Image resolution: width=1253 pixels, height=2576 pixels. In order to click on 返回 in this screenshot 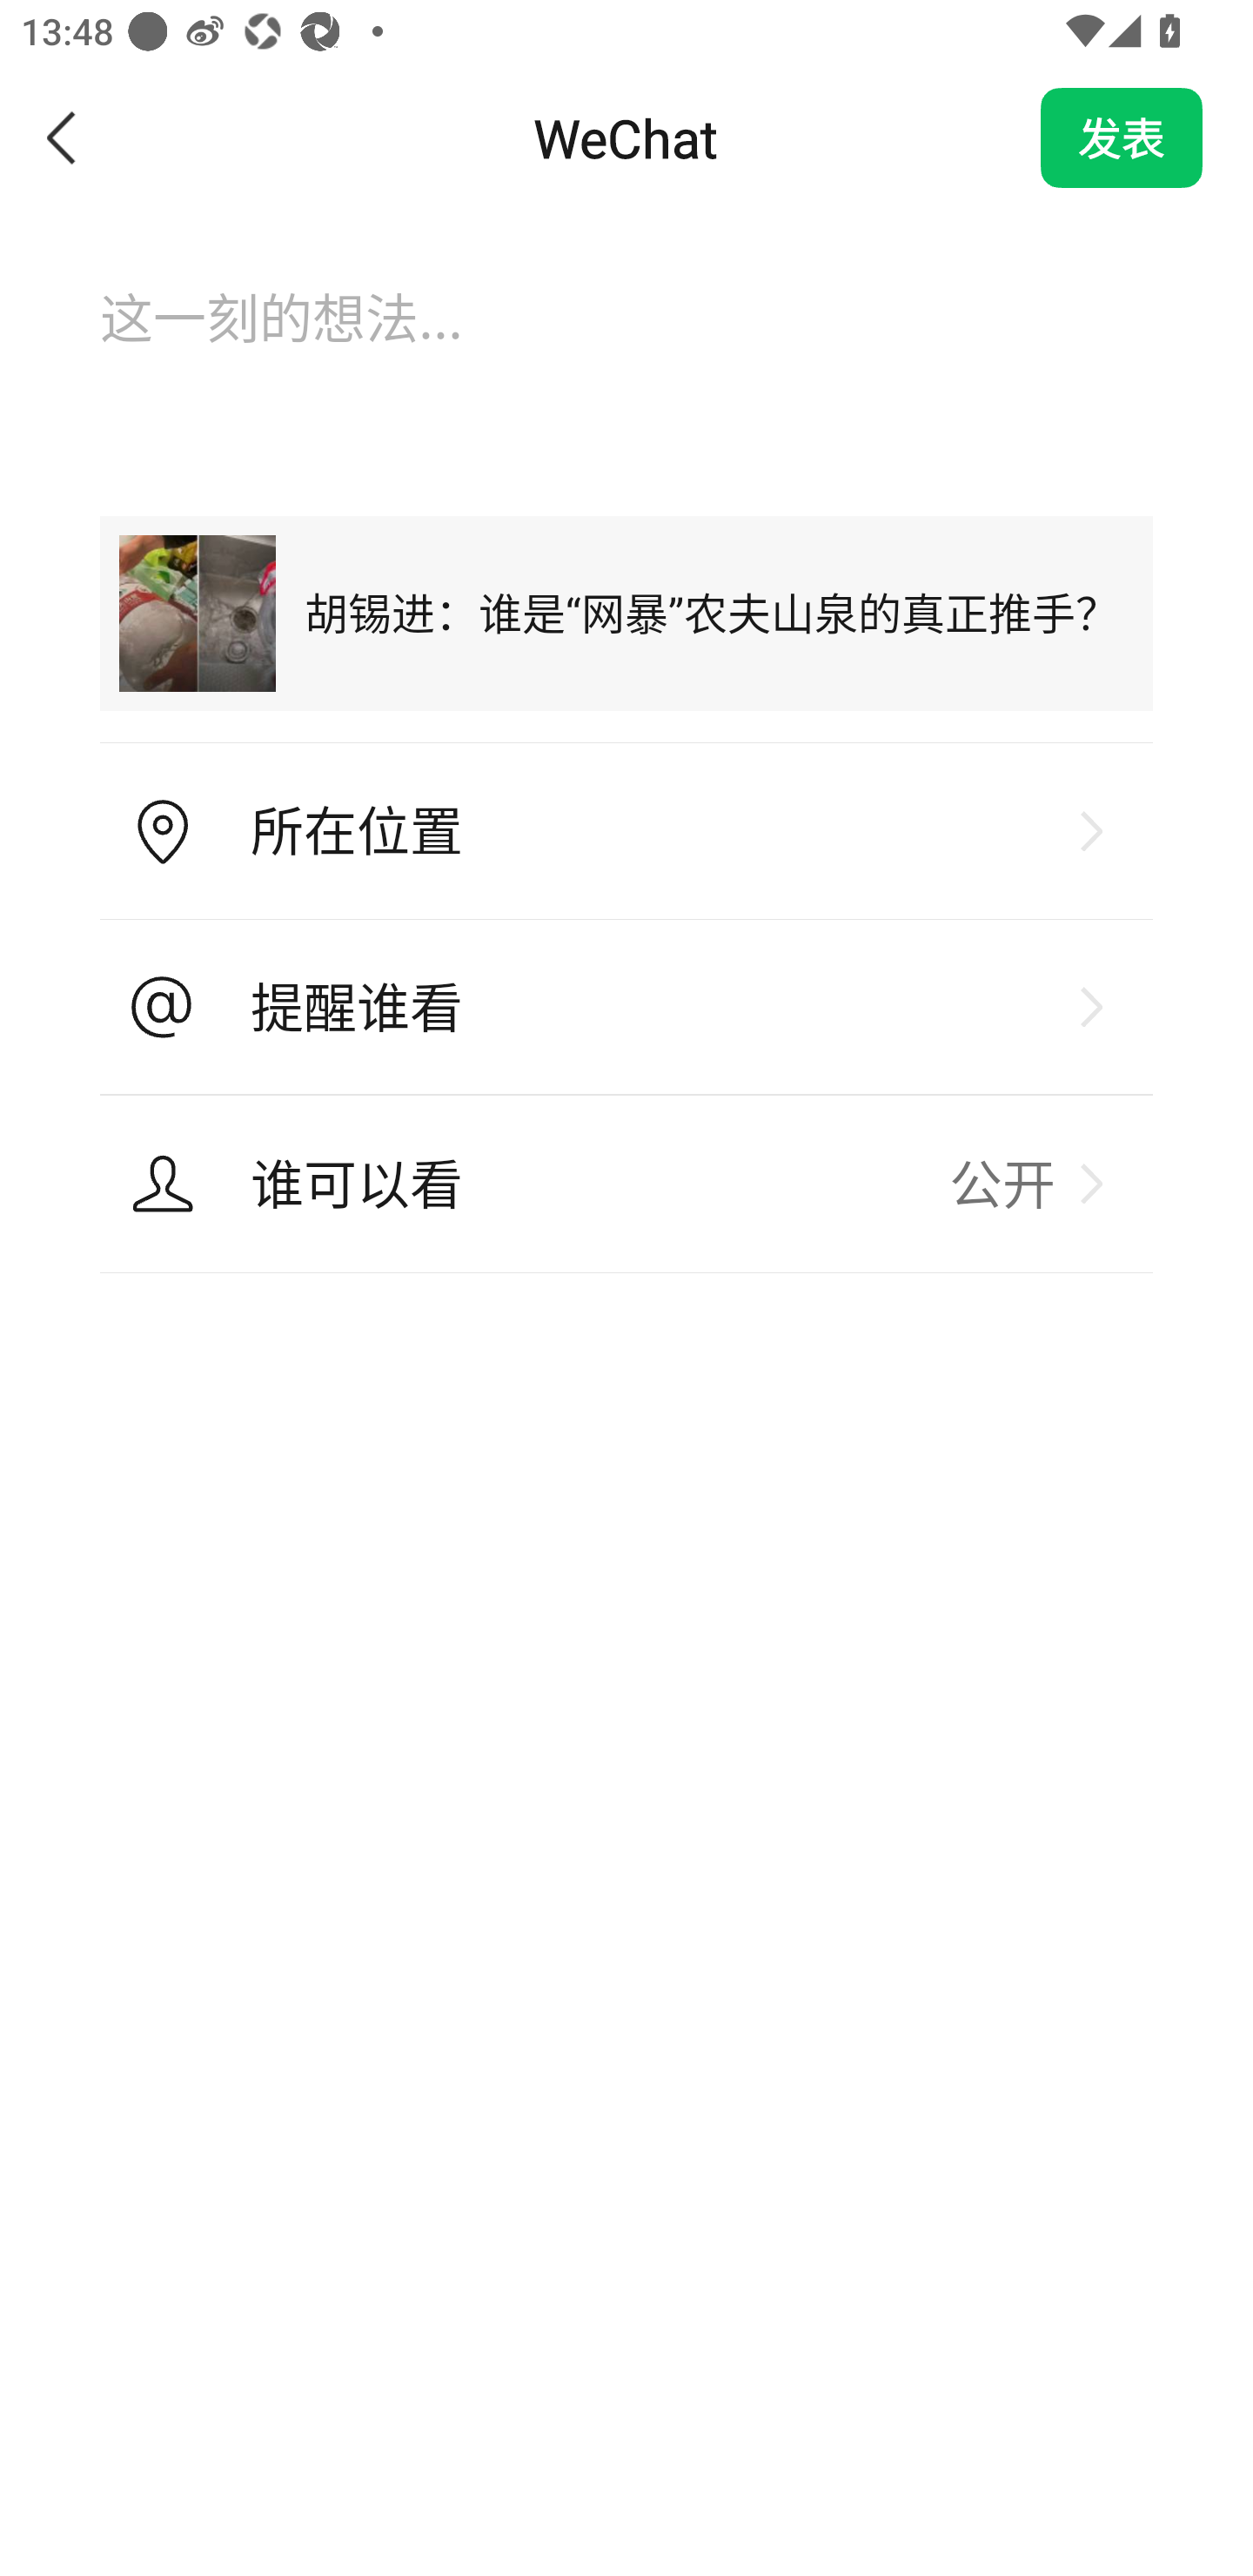, I will do `click(63, 138)`.